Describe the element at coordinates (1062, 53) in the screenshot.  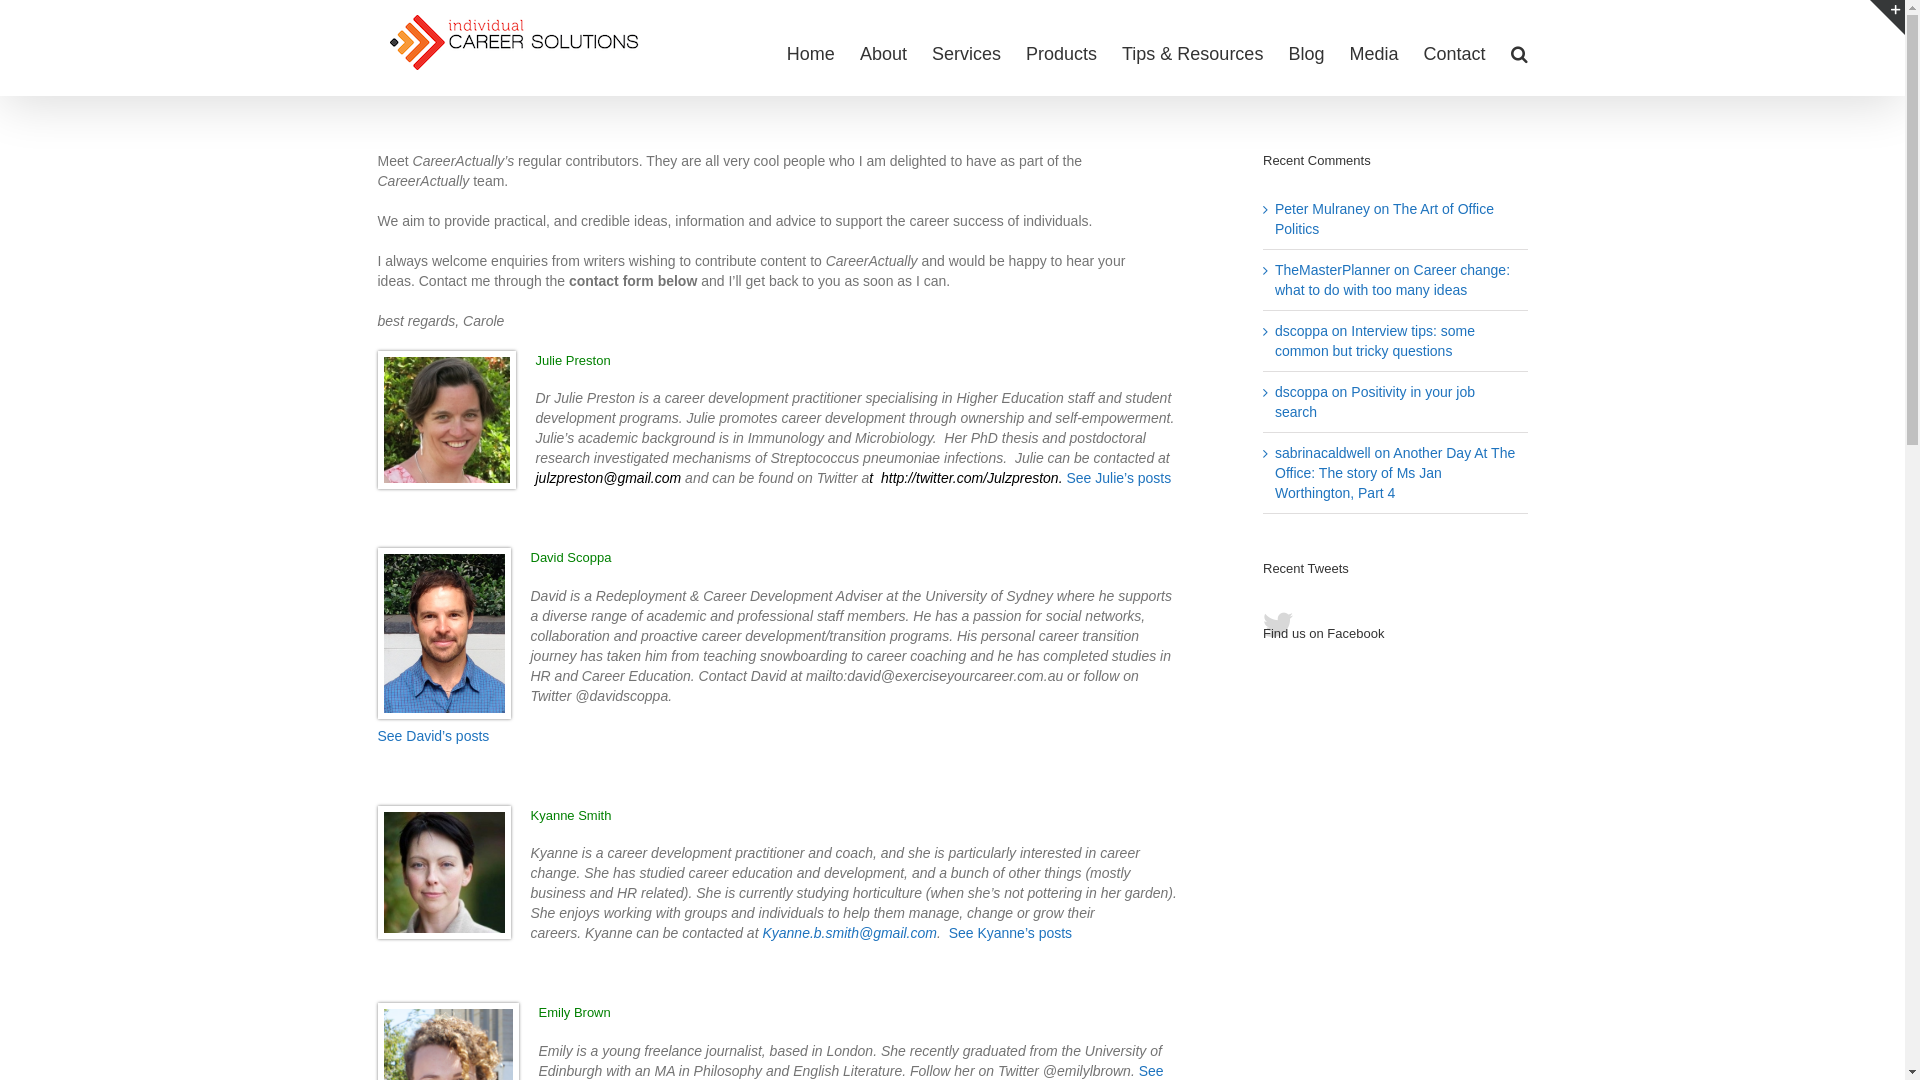
I see `Products` at that location.